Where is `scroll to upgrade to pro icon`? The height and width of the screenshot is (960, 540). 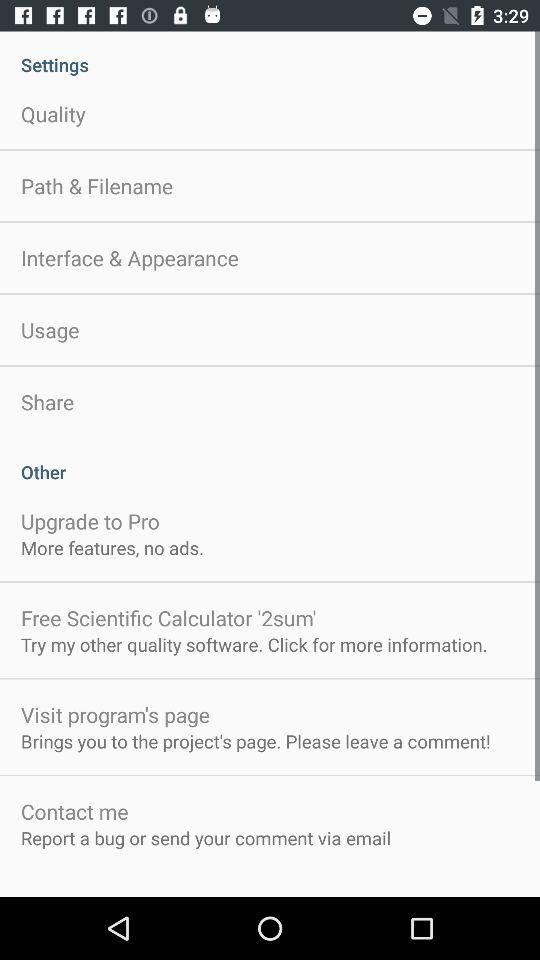
scroll to upgrade to pro icon is located at coordinates (90, 520).